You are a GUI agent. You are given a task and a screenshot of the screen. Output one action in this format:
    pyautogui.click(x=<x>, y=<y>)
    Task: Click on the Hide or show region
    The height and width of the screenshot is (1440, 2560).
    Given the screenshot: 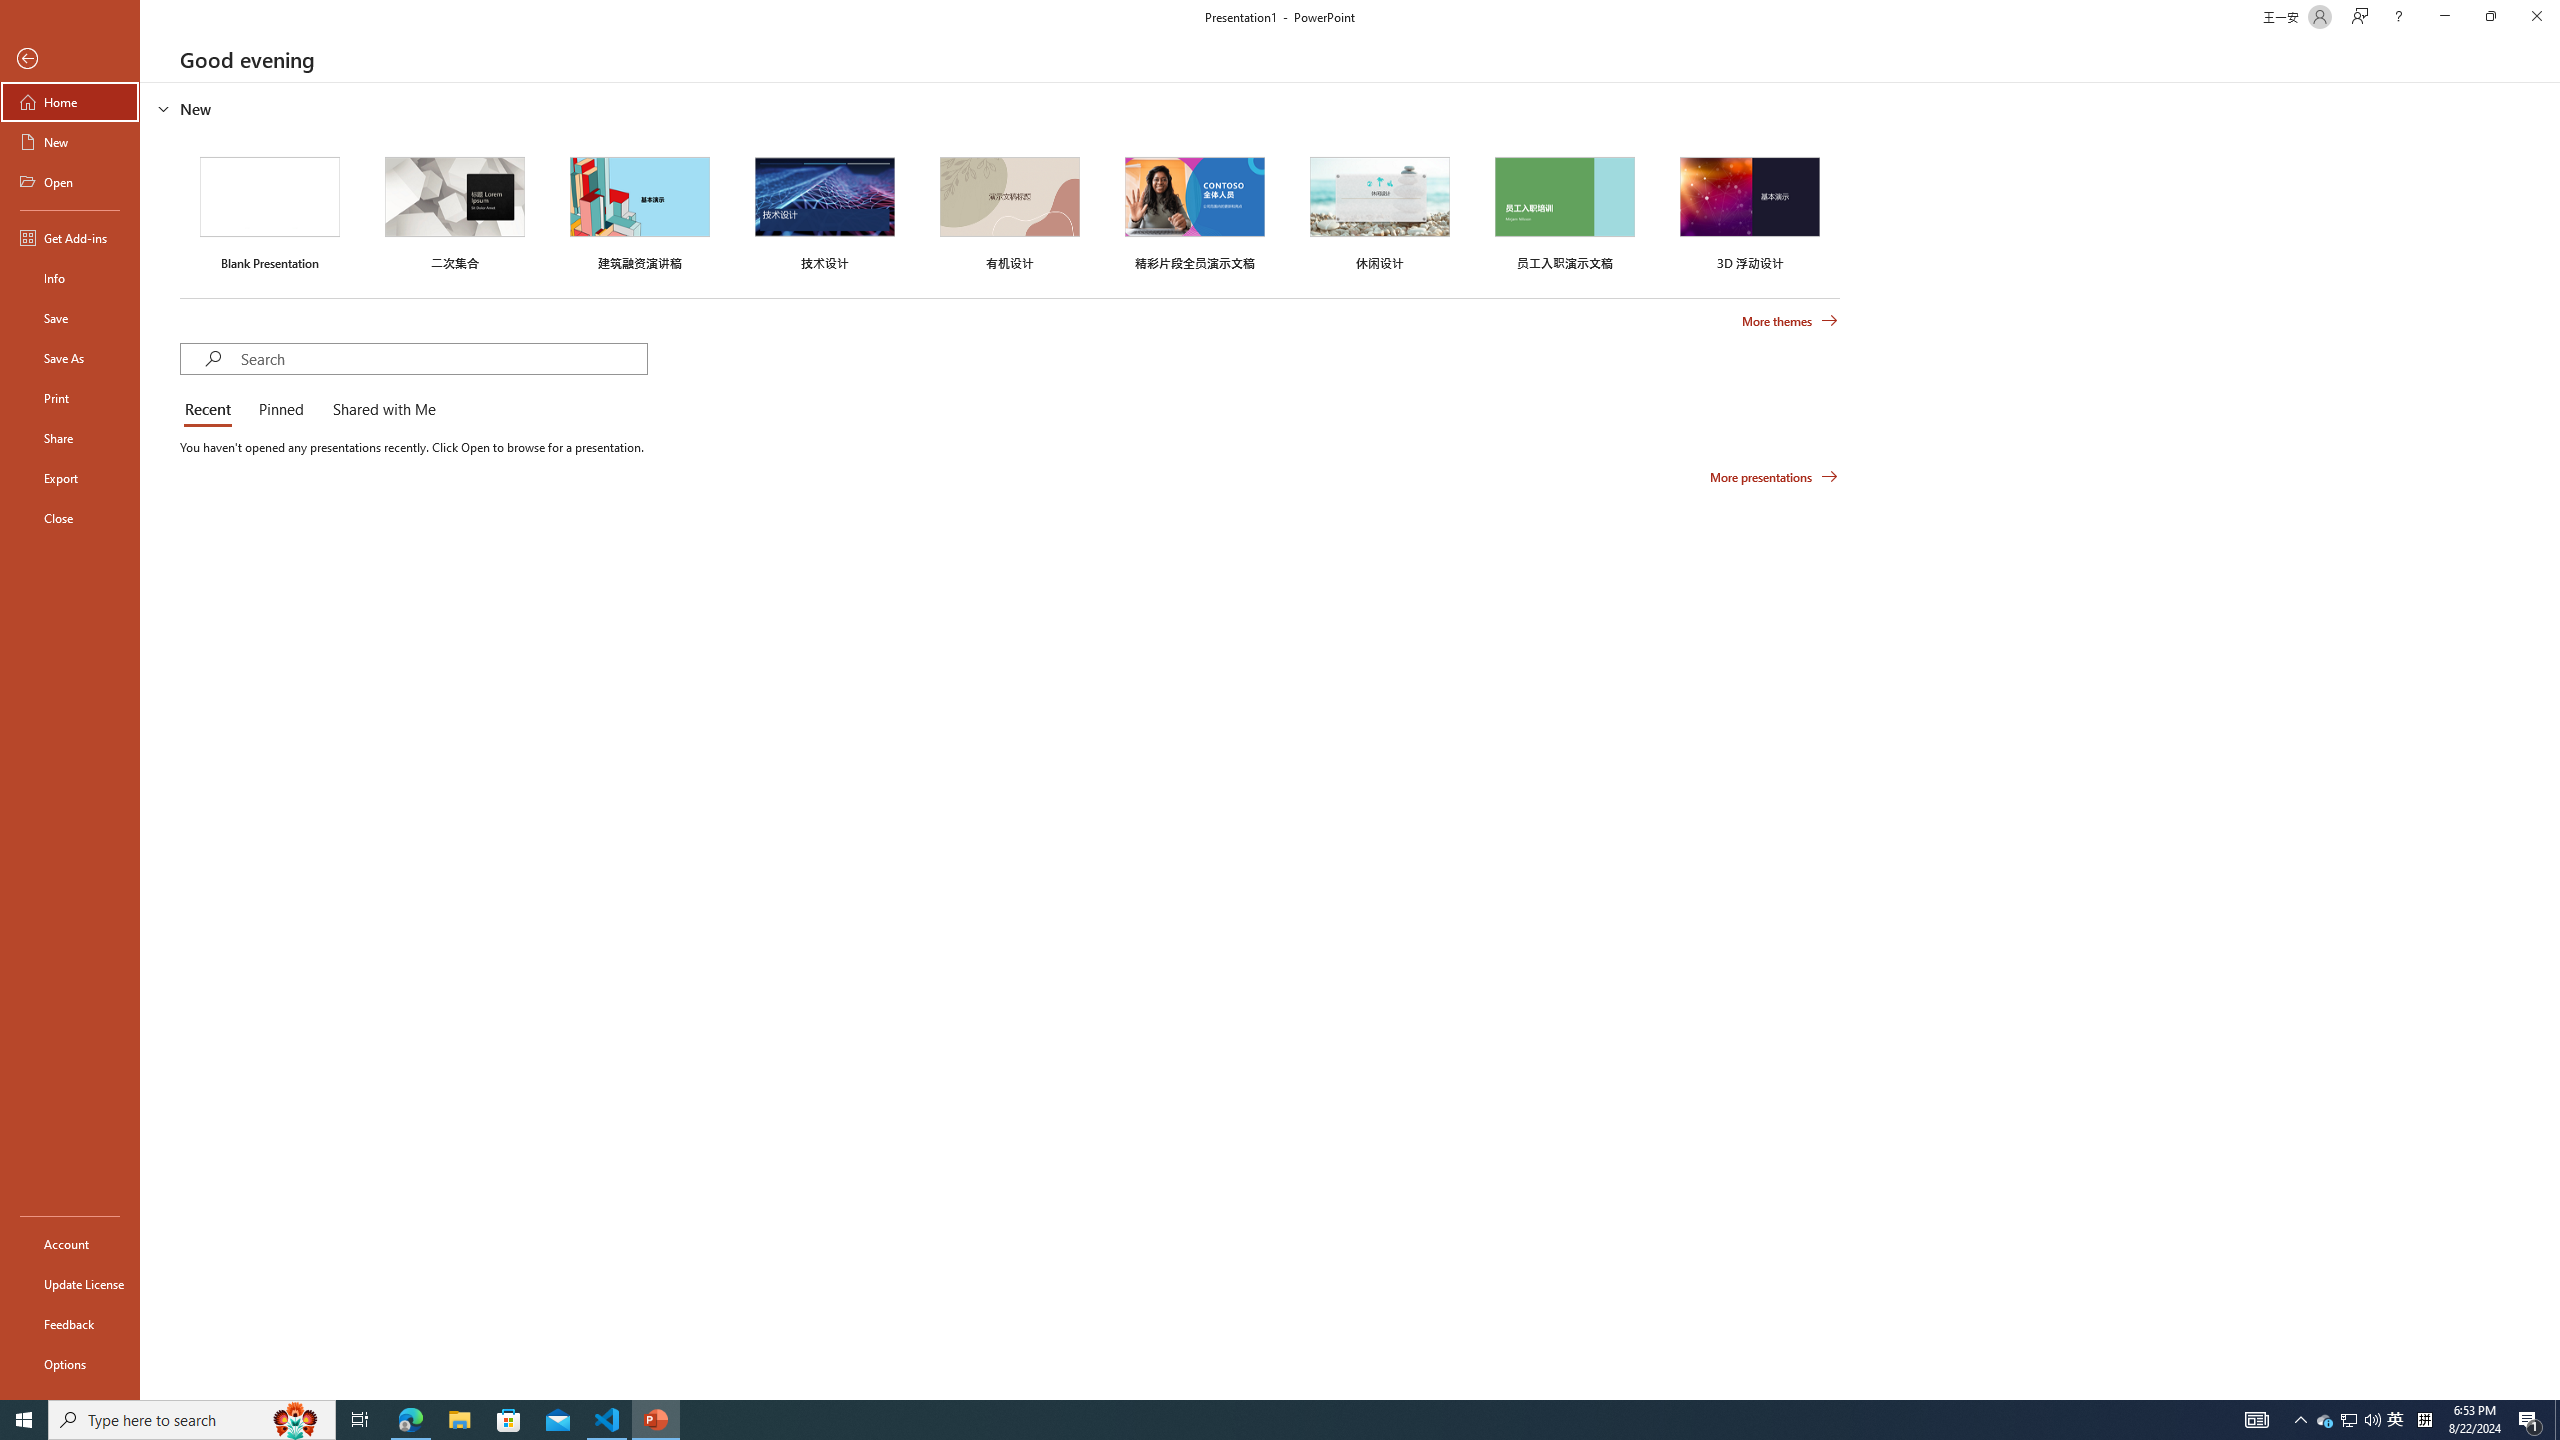 What is the action you would take?
    pyautogui.click(x=164, y=108)
    